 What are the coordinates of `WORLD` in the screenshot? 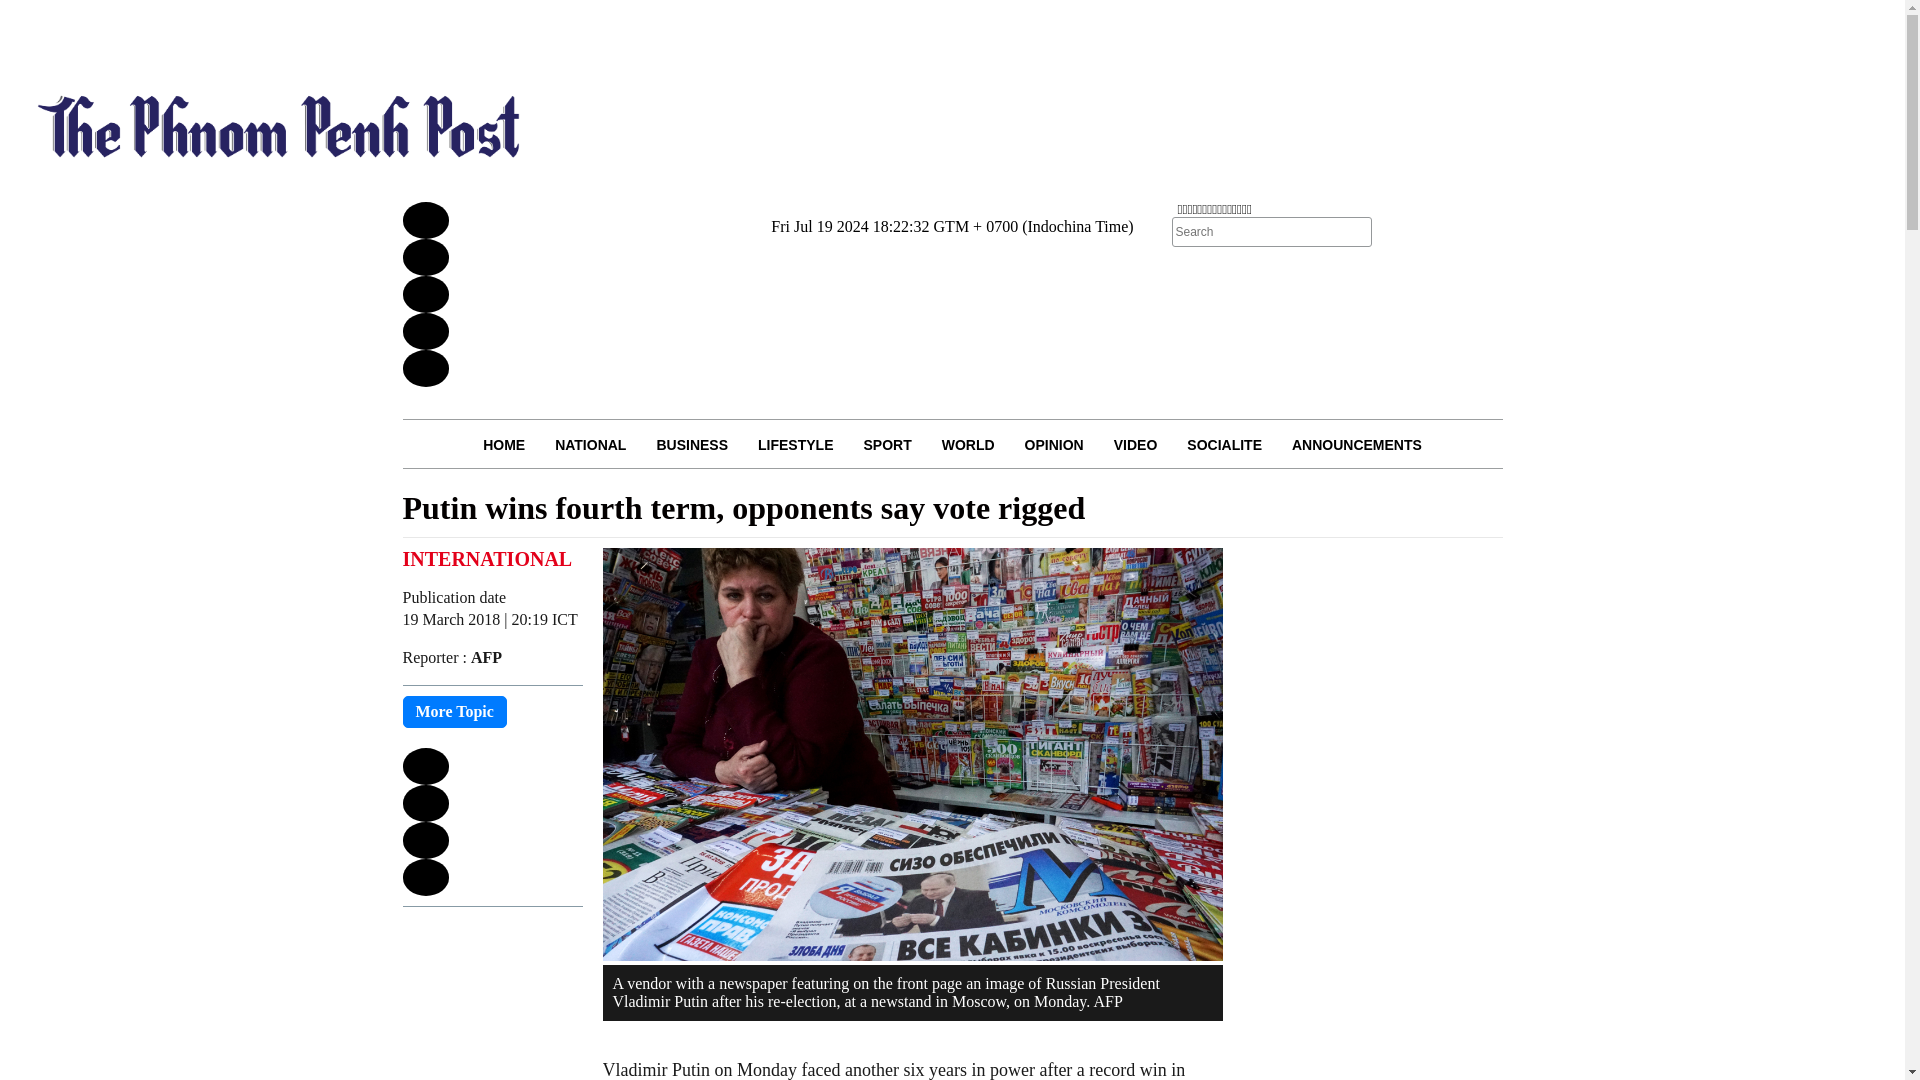 It's located at (968, 444).